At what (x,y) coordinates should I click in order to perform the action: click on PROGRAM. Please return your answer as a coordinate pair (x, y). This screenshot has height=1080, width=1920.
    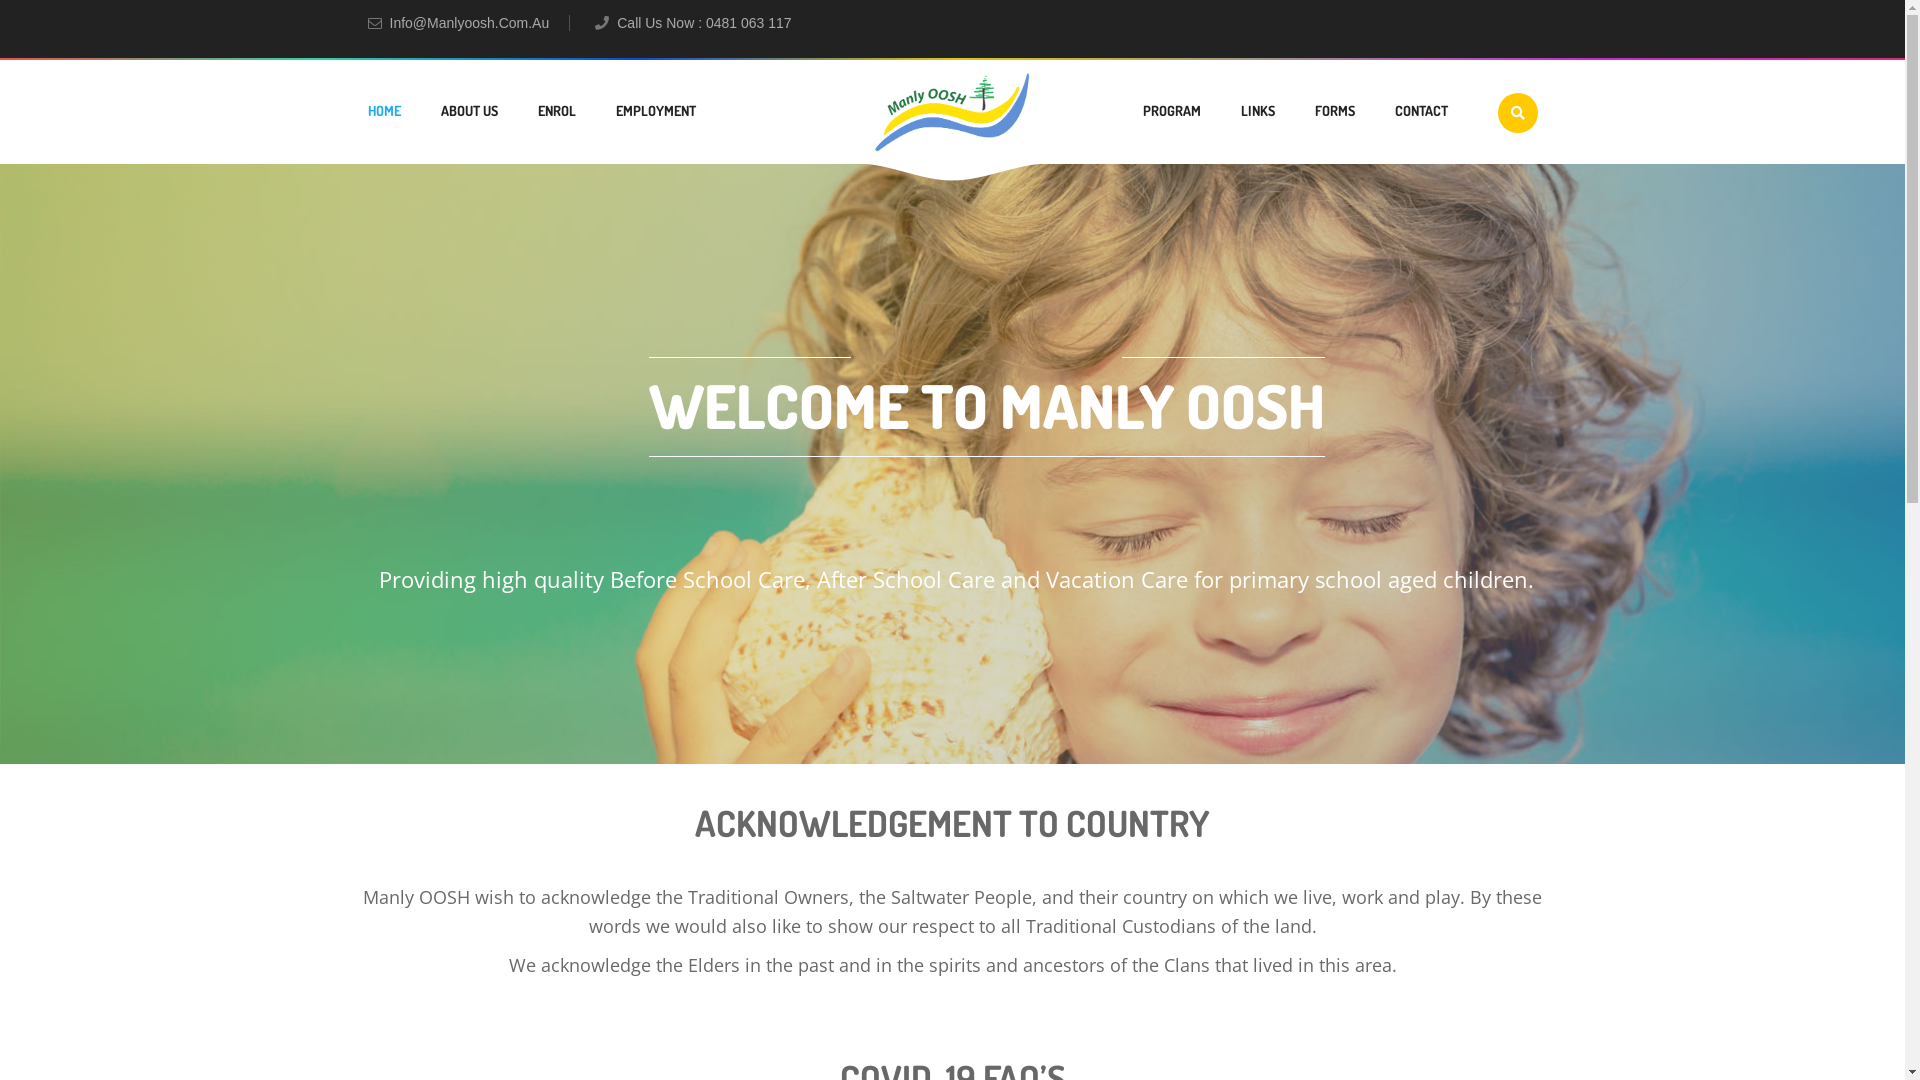
    Looking at the image, I should click on (1171, 111).